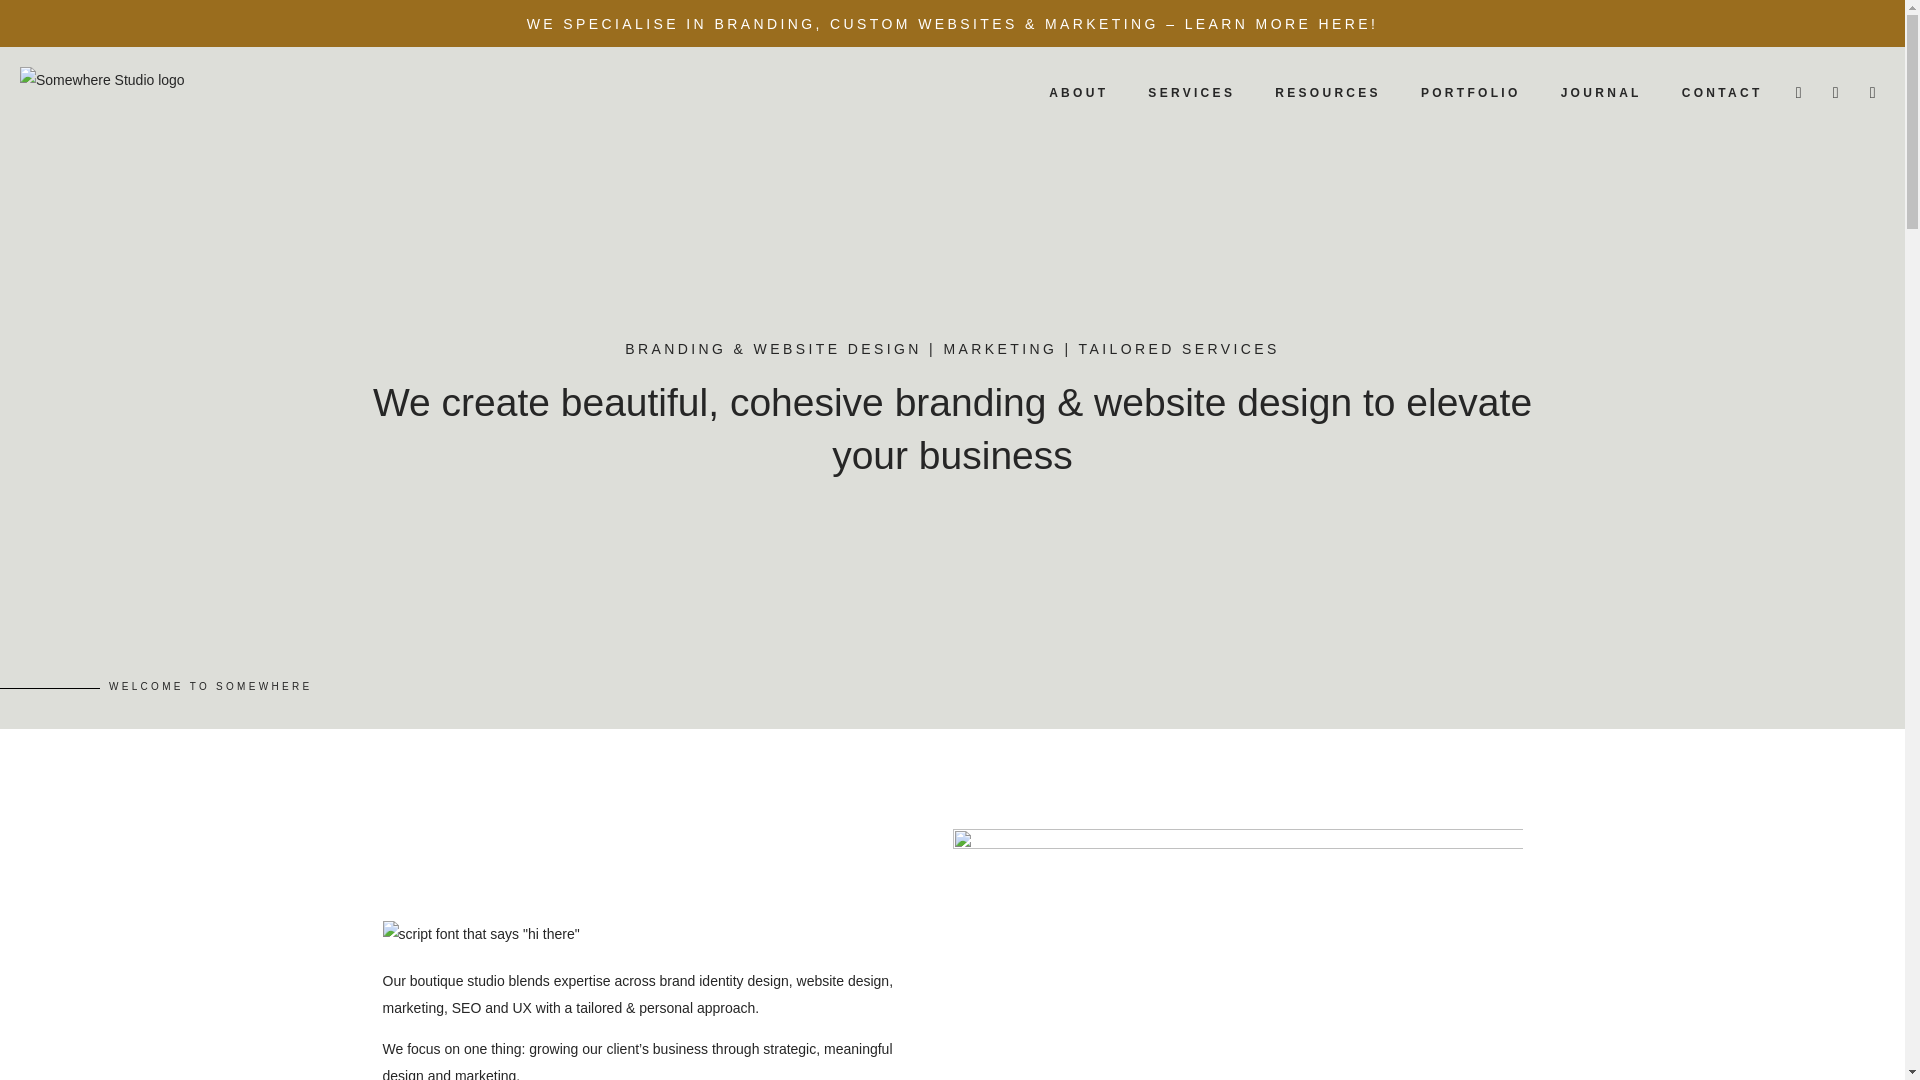 The height and width of the screenshot is (1080, 1920). What do you see at coordinates (1722, 92) in the screenshot?
I see `CONTACT` at bounding box center [1722, 92].